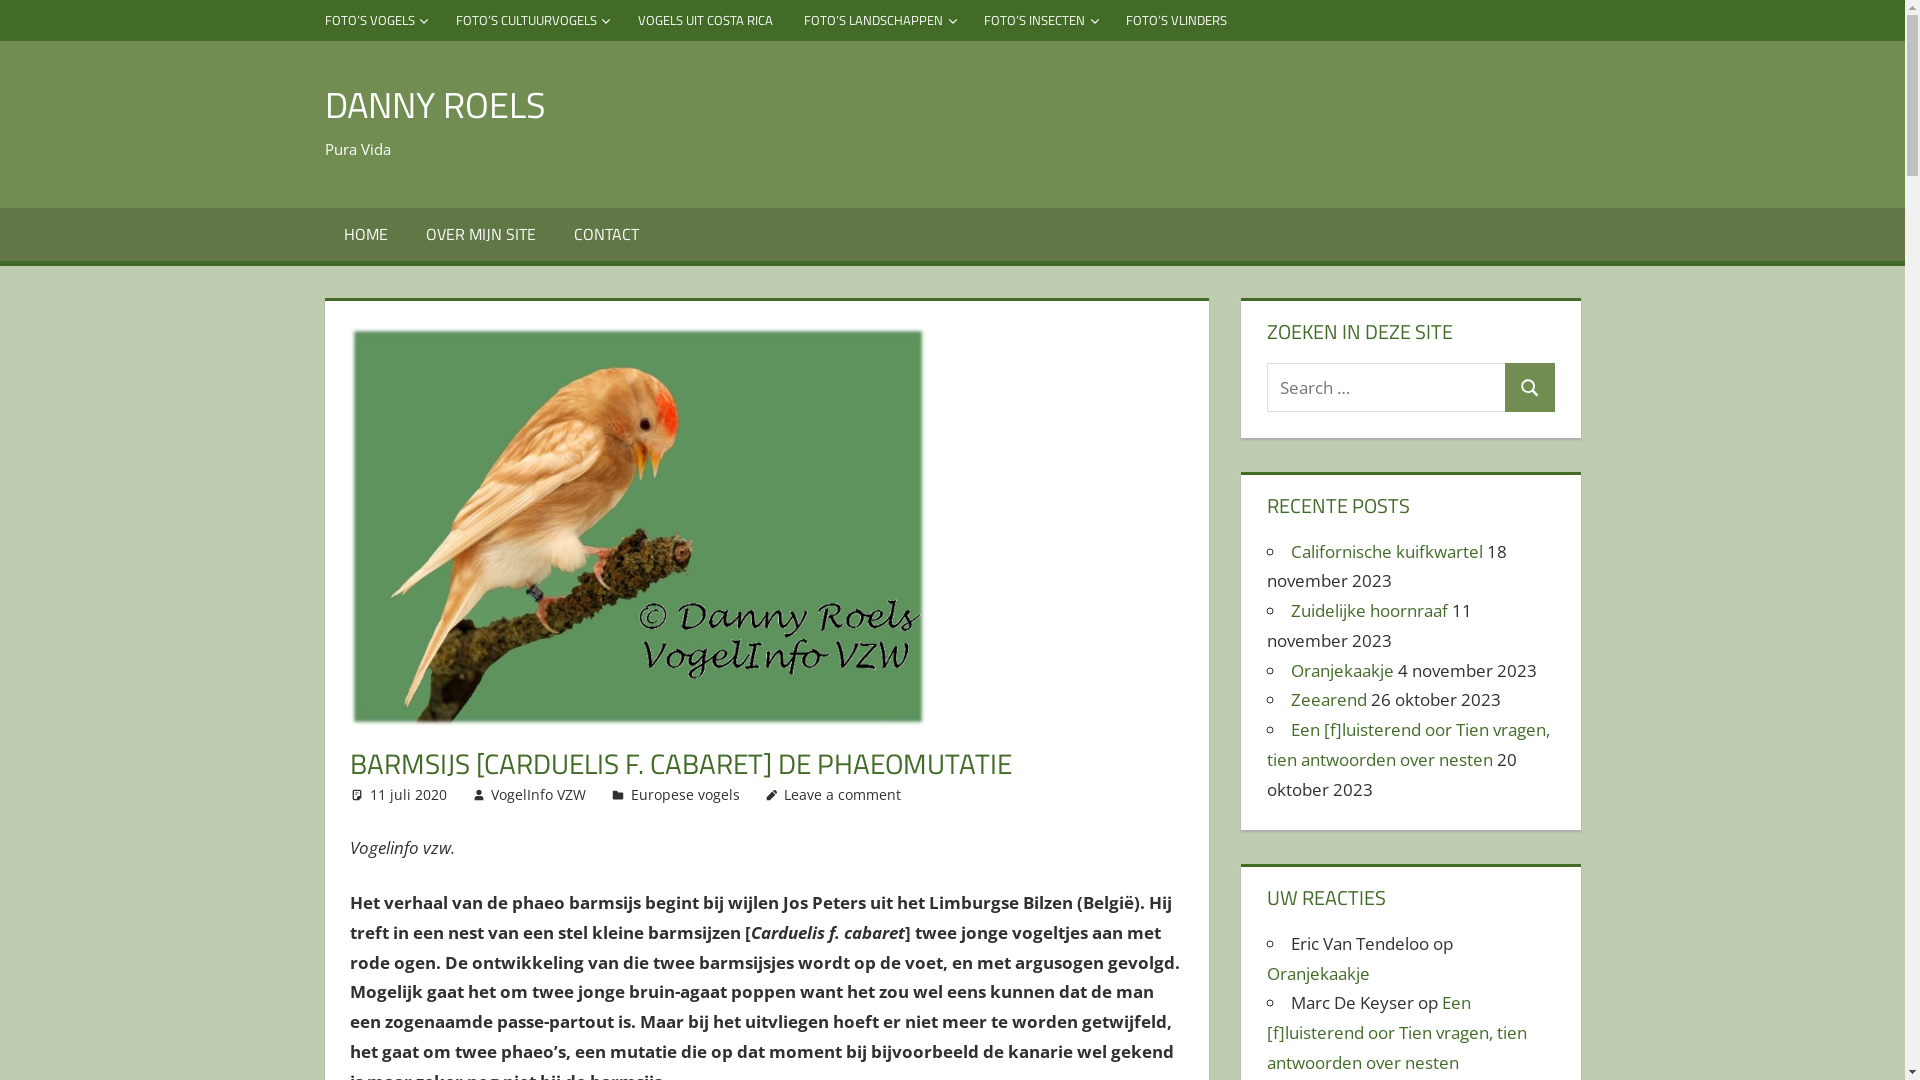 This screenshot has width=1920, height=1080. I want to click on Search for:, so click(1386, 388).